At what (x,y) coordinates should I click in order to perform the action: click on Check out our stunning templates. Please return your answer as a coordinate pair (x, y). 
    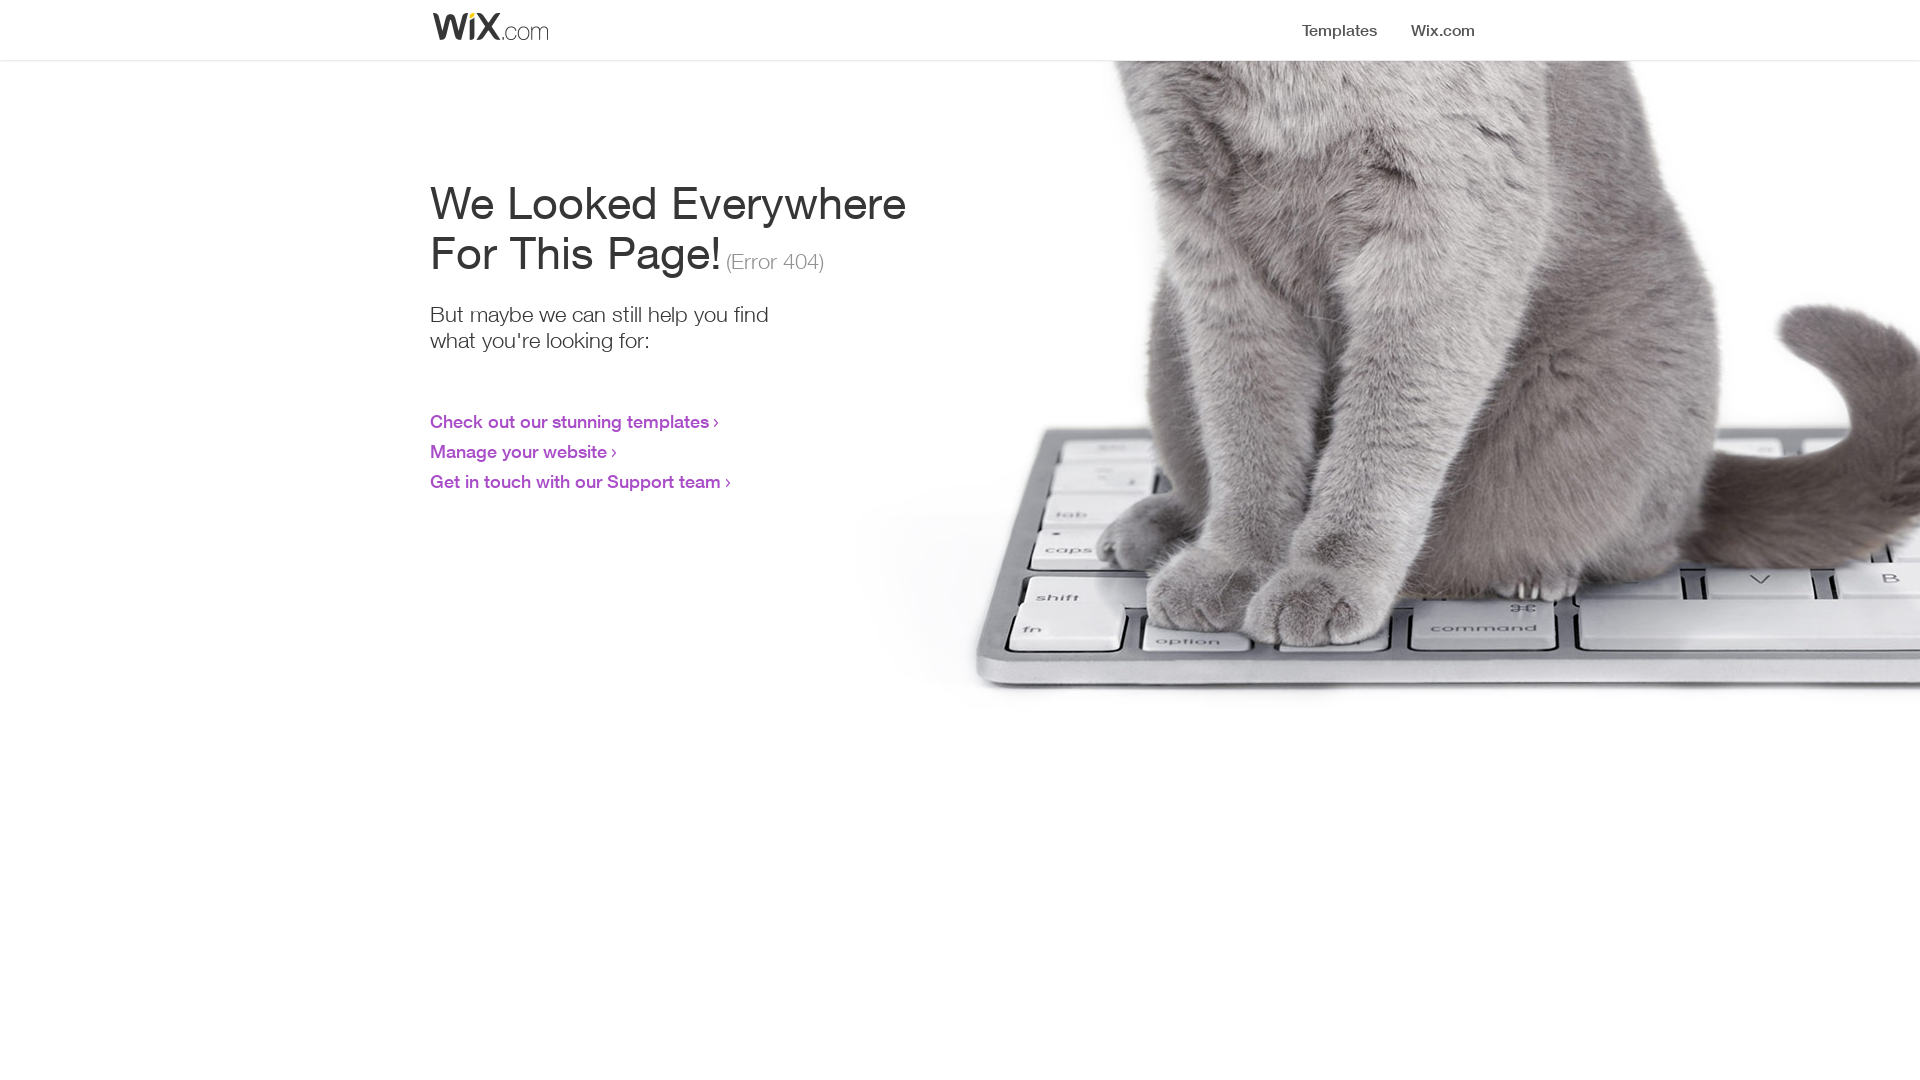
    Looking at the image, I should click on (570, 421).